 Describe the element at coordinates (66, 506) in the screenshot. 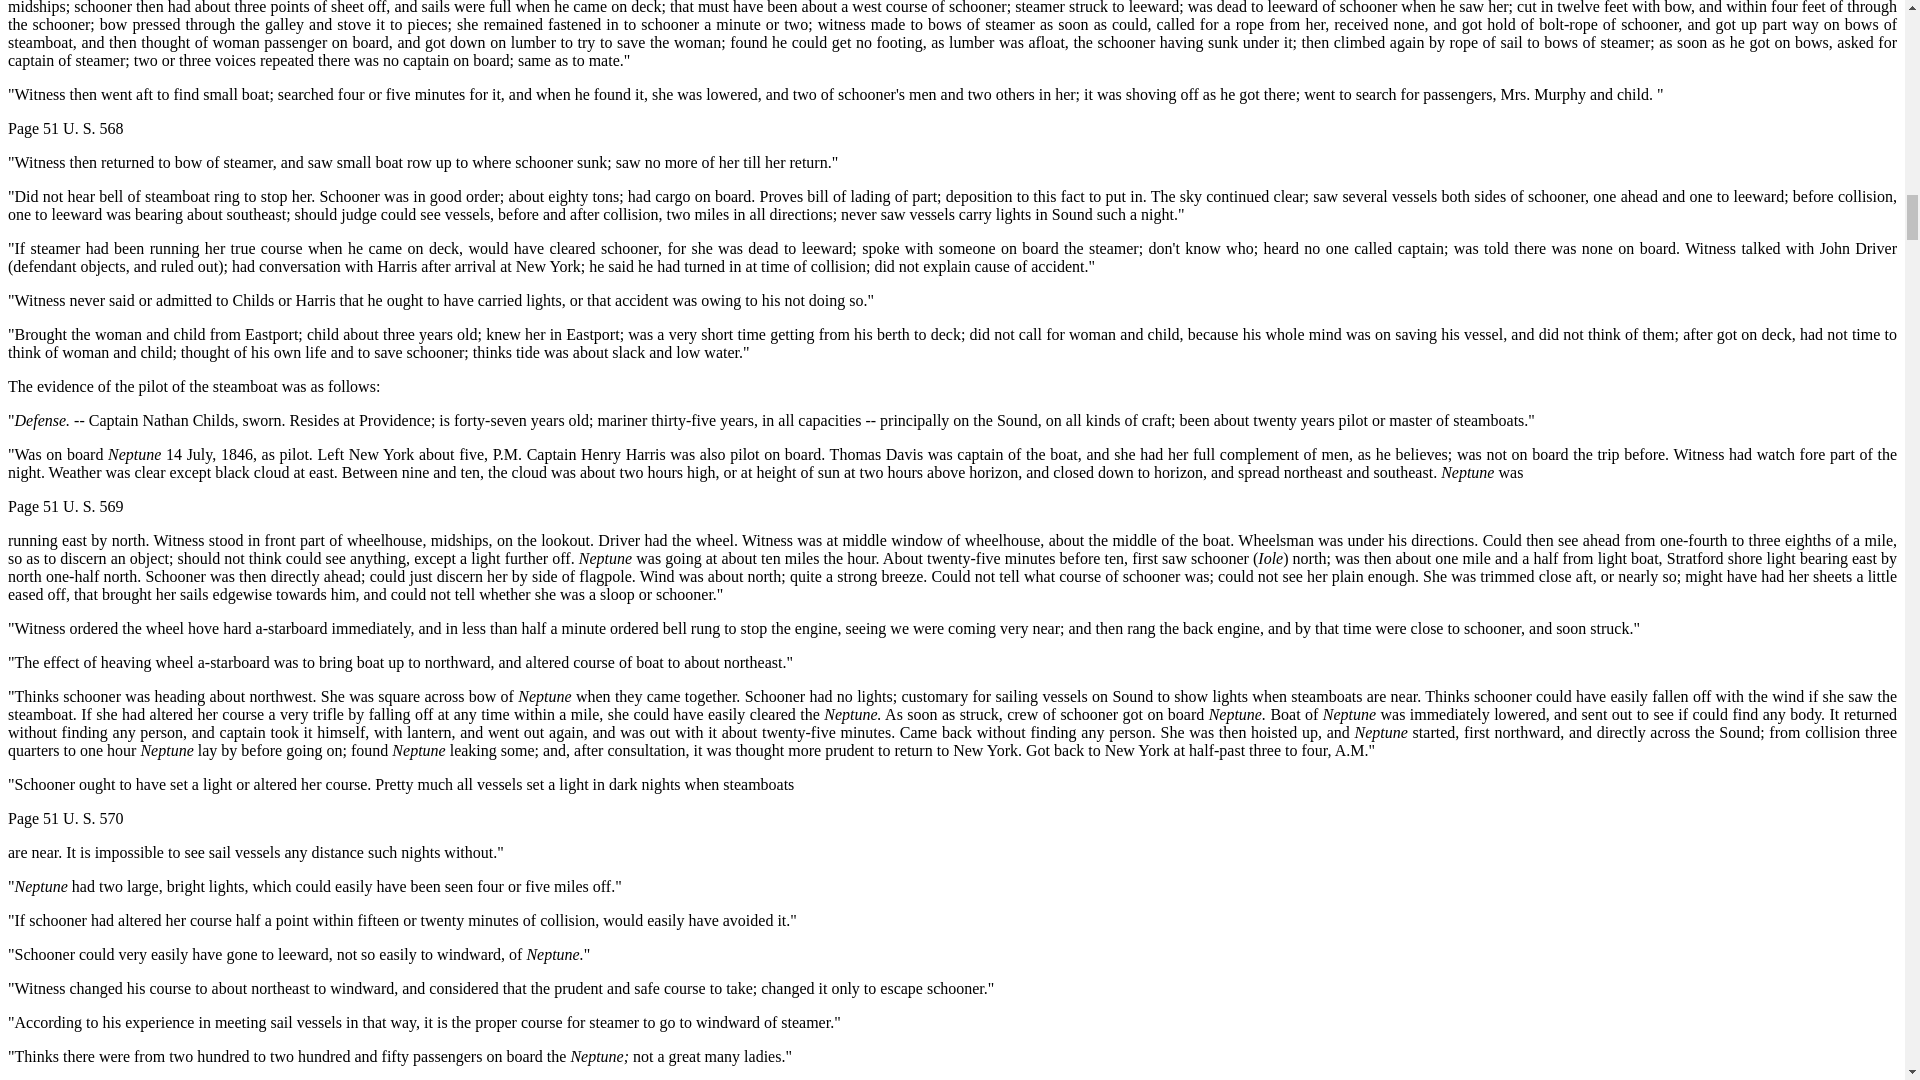

I see `Page 51 U. S. 569` at that location.